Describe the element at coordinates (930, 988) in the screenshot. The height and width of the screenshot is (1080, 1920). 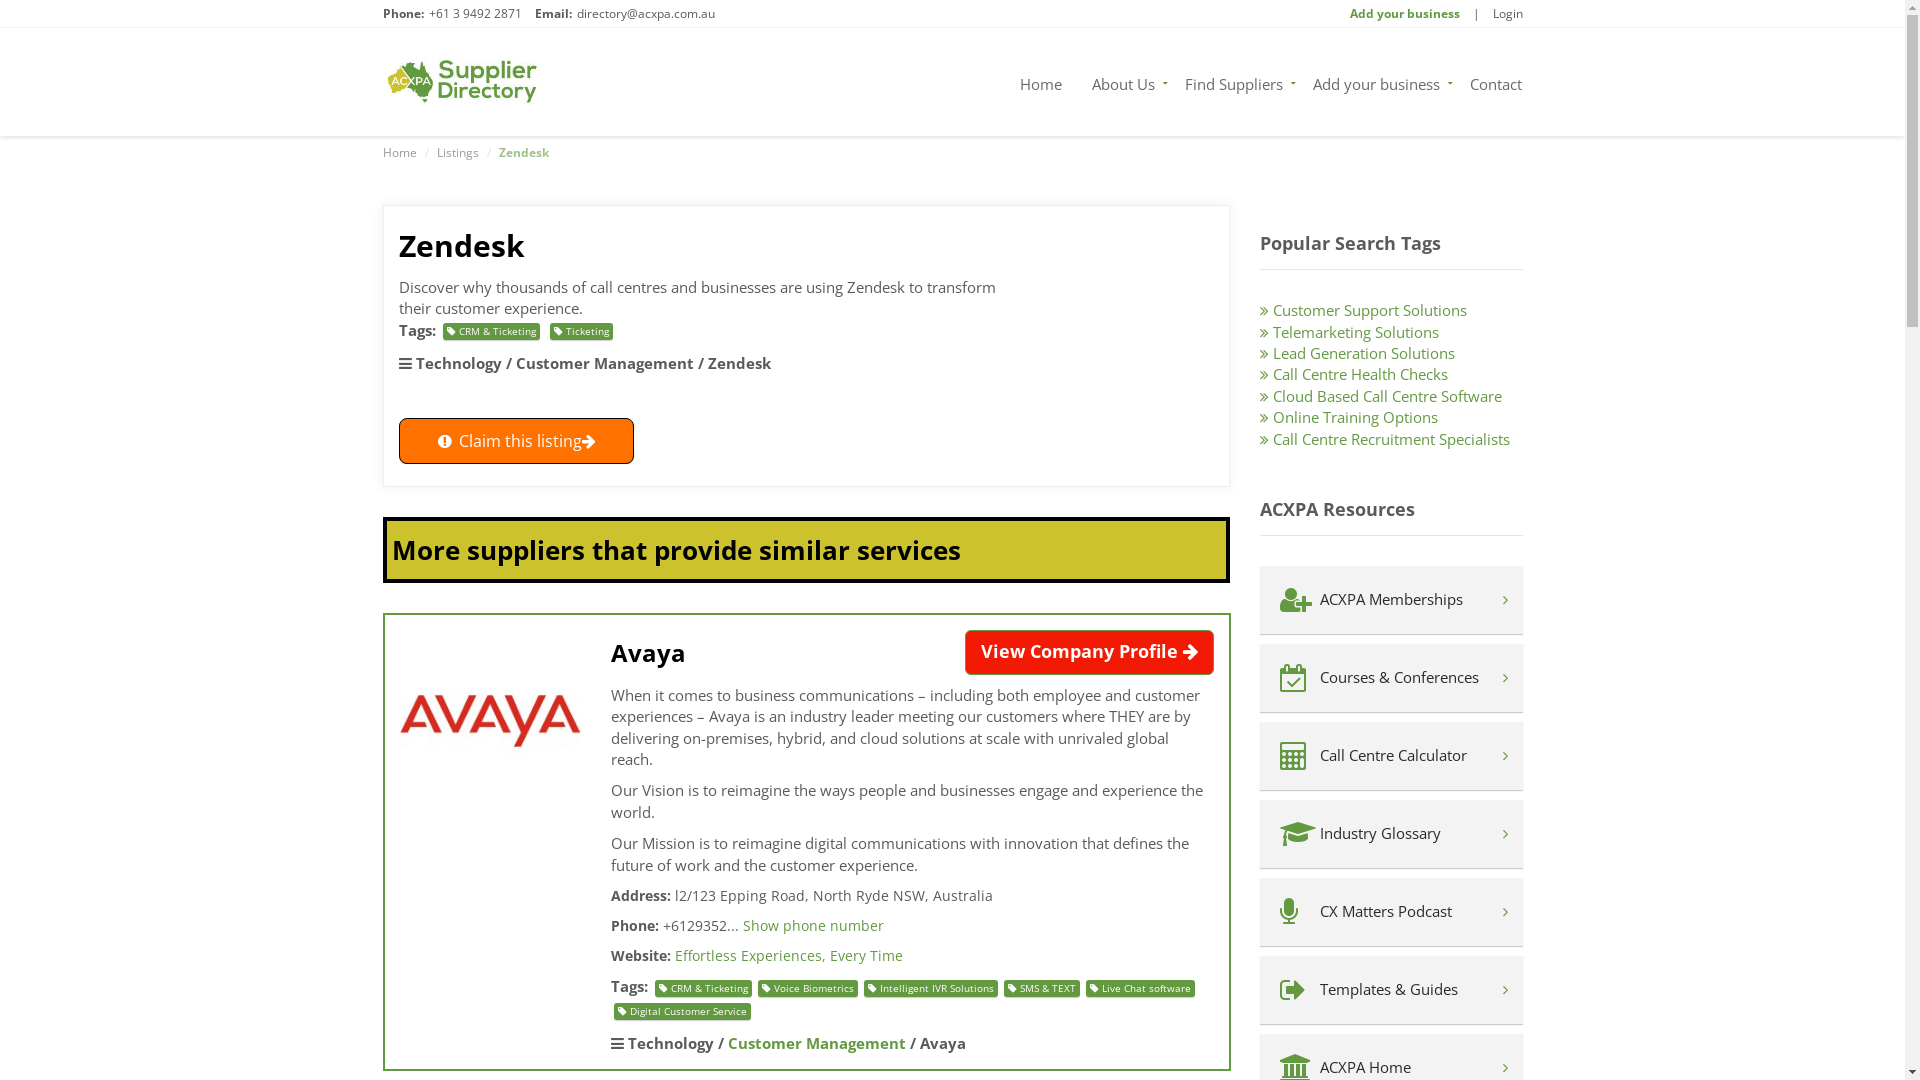
I see `Intelligent IVR Solutions` at that location.